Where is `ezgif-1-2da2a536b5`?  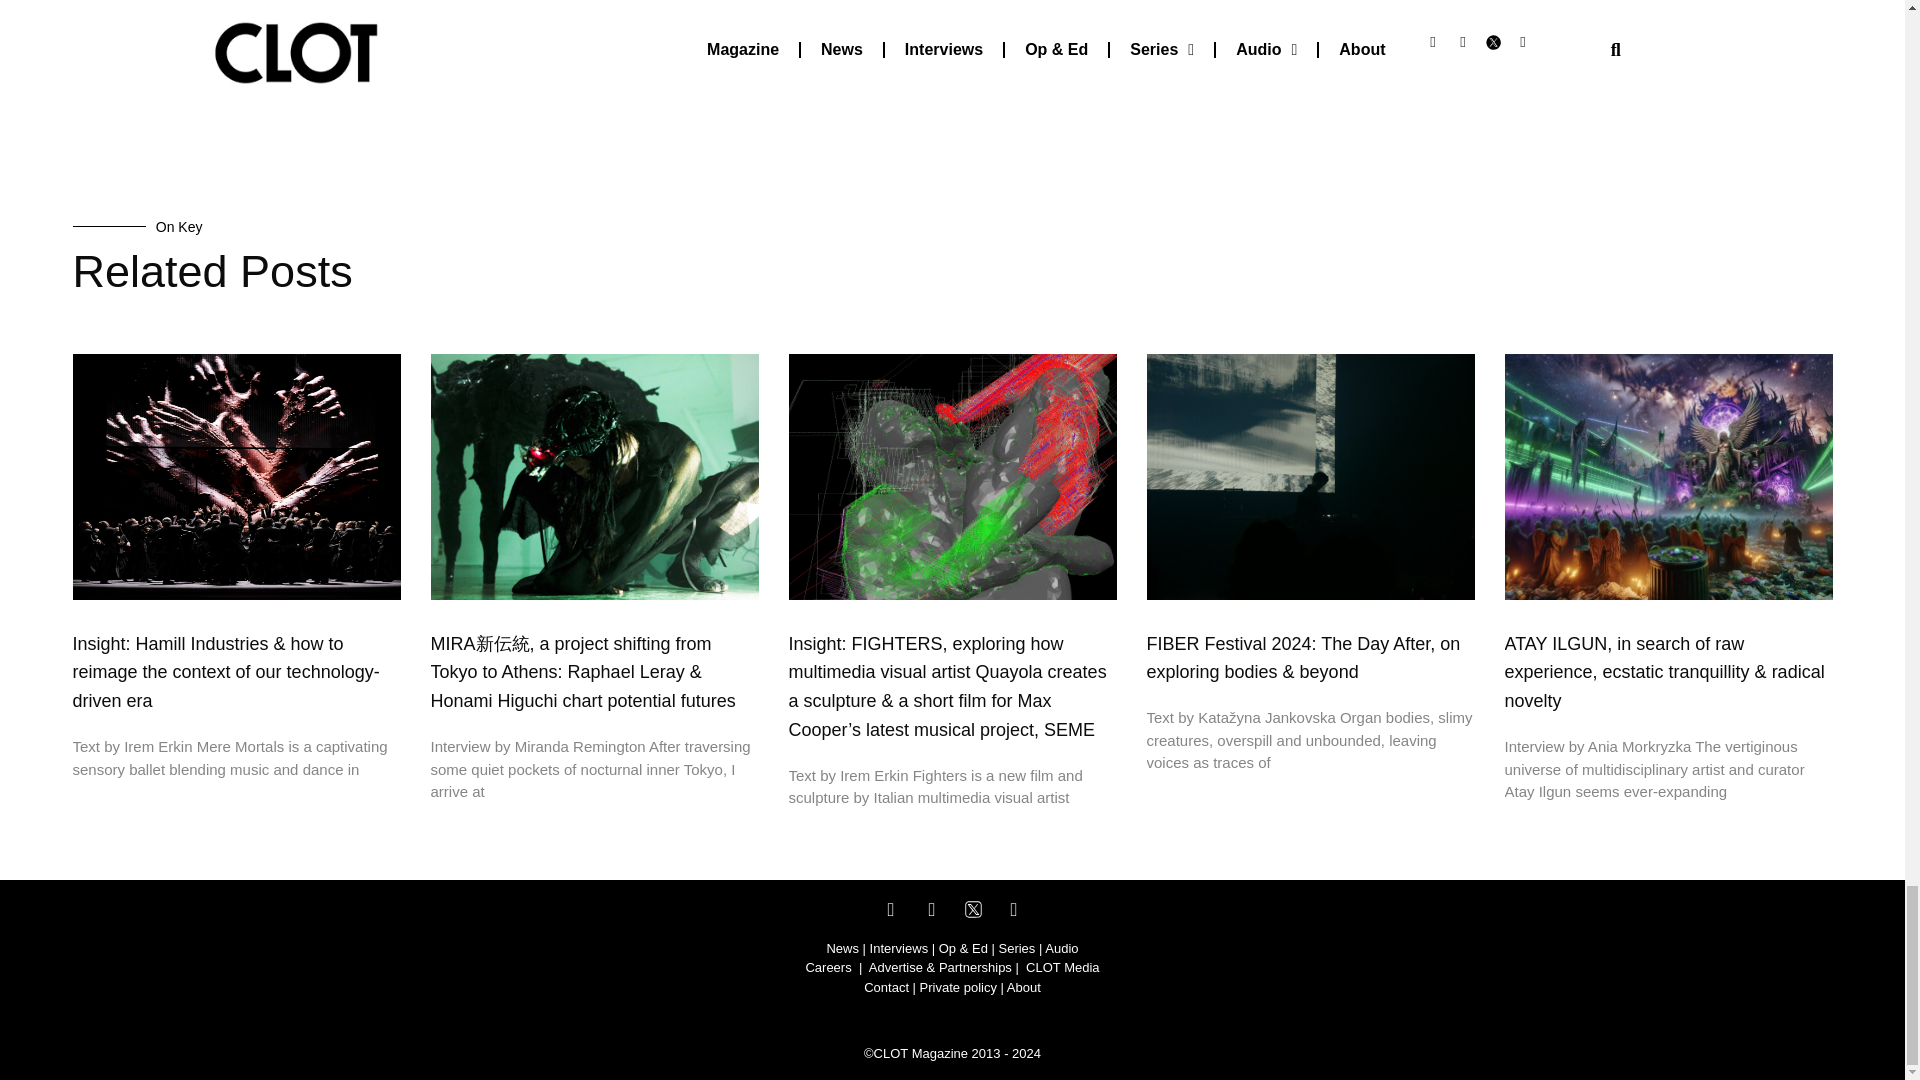 ezgif-1-2da2a536b5 is located at coordinates (1310, 14).